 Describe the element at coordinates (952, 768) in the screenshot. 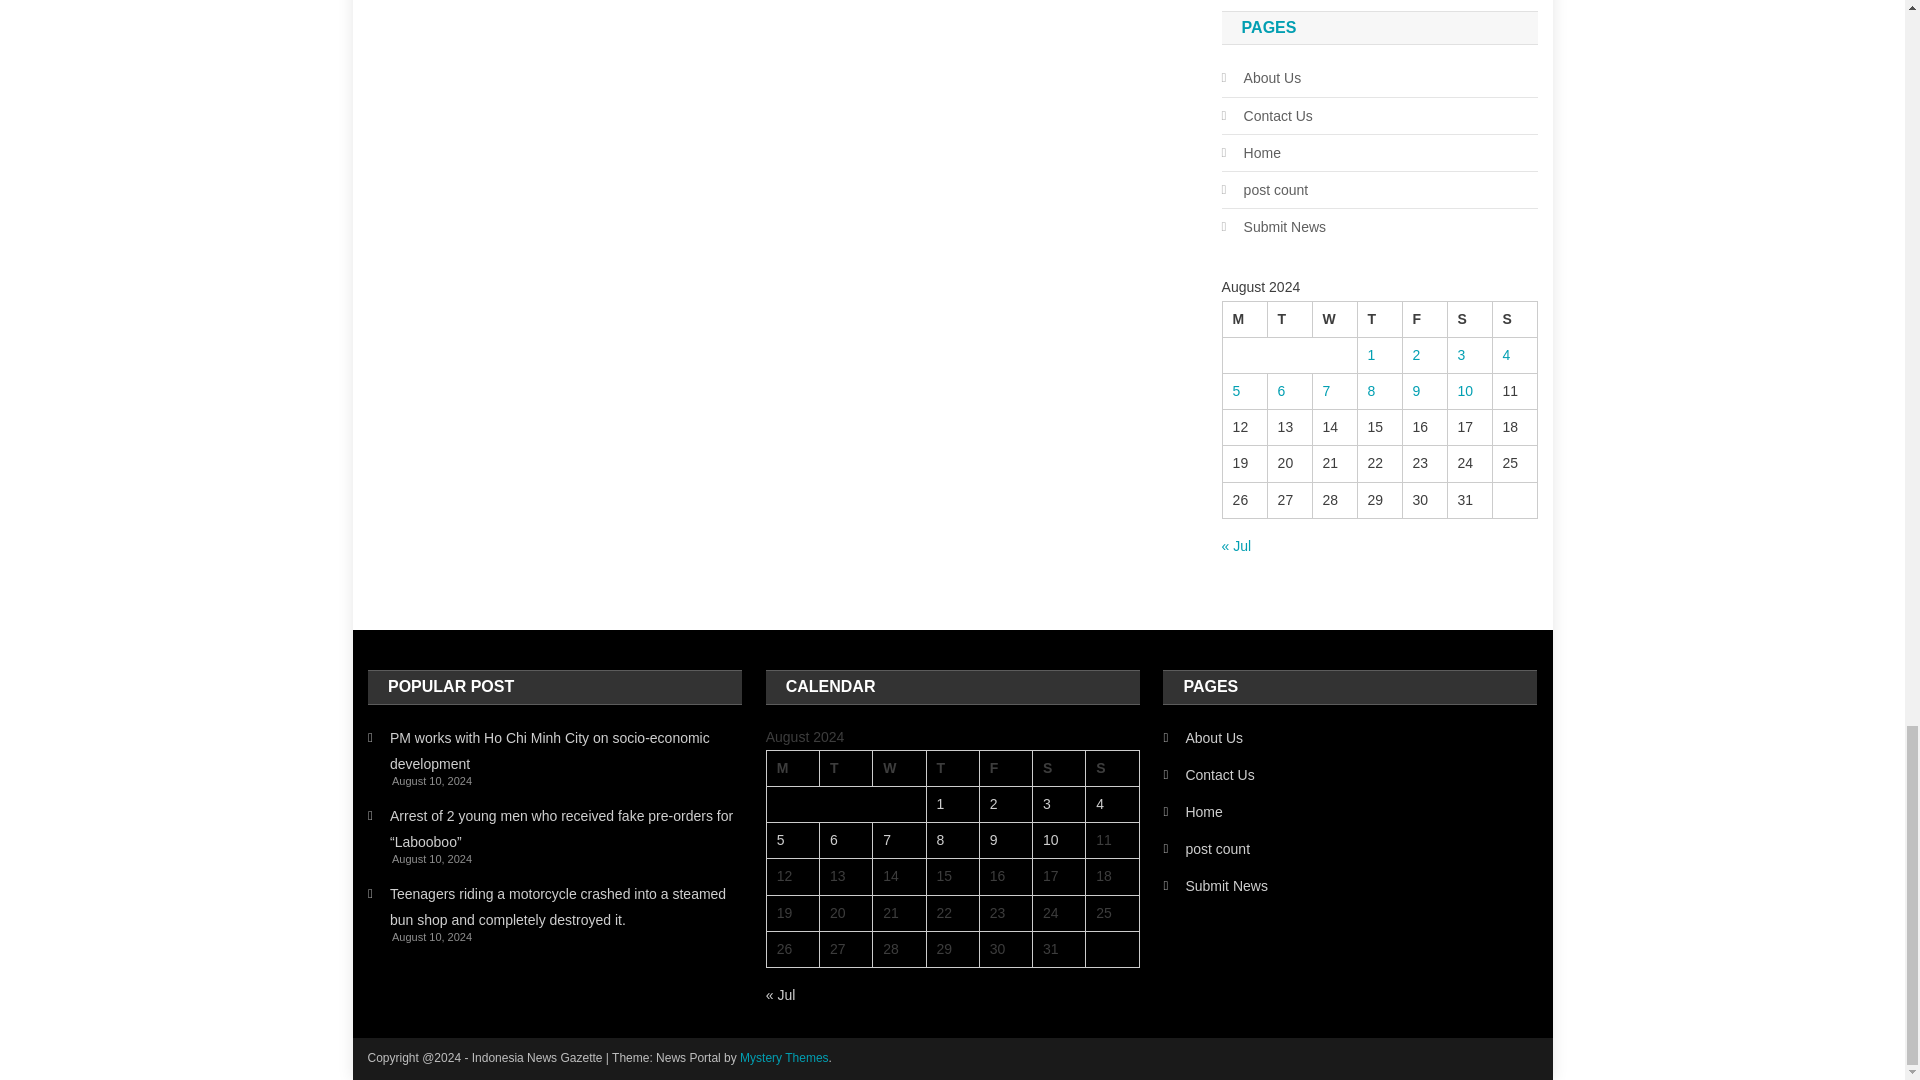

I see `Thursday` at that location.